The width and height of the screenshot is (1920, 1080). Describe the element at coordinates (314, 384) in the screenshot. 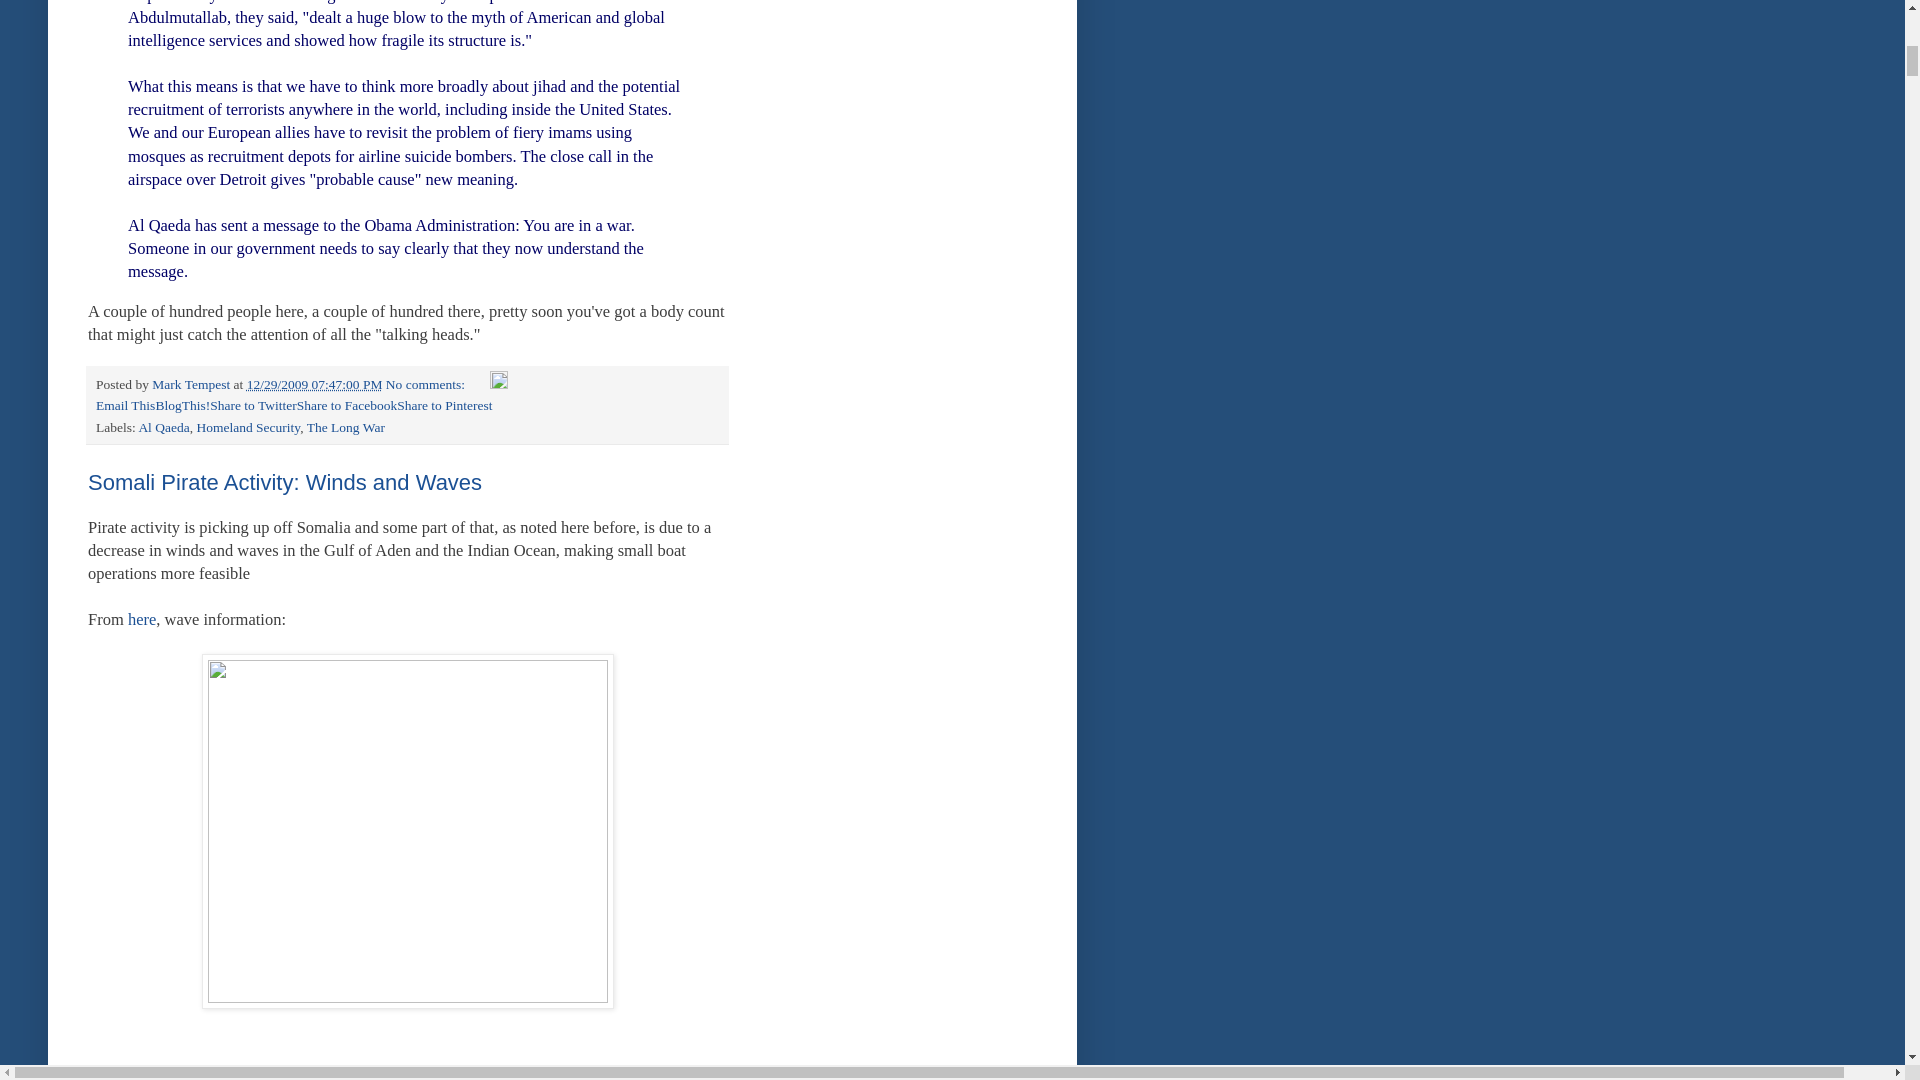

I see `permanent link` at that location.